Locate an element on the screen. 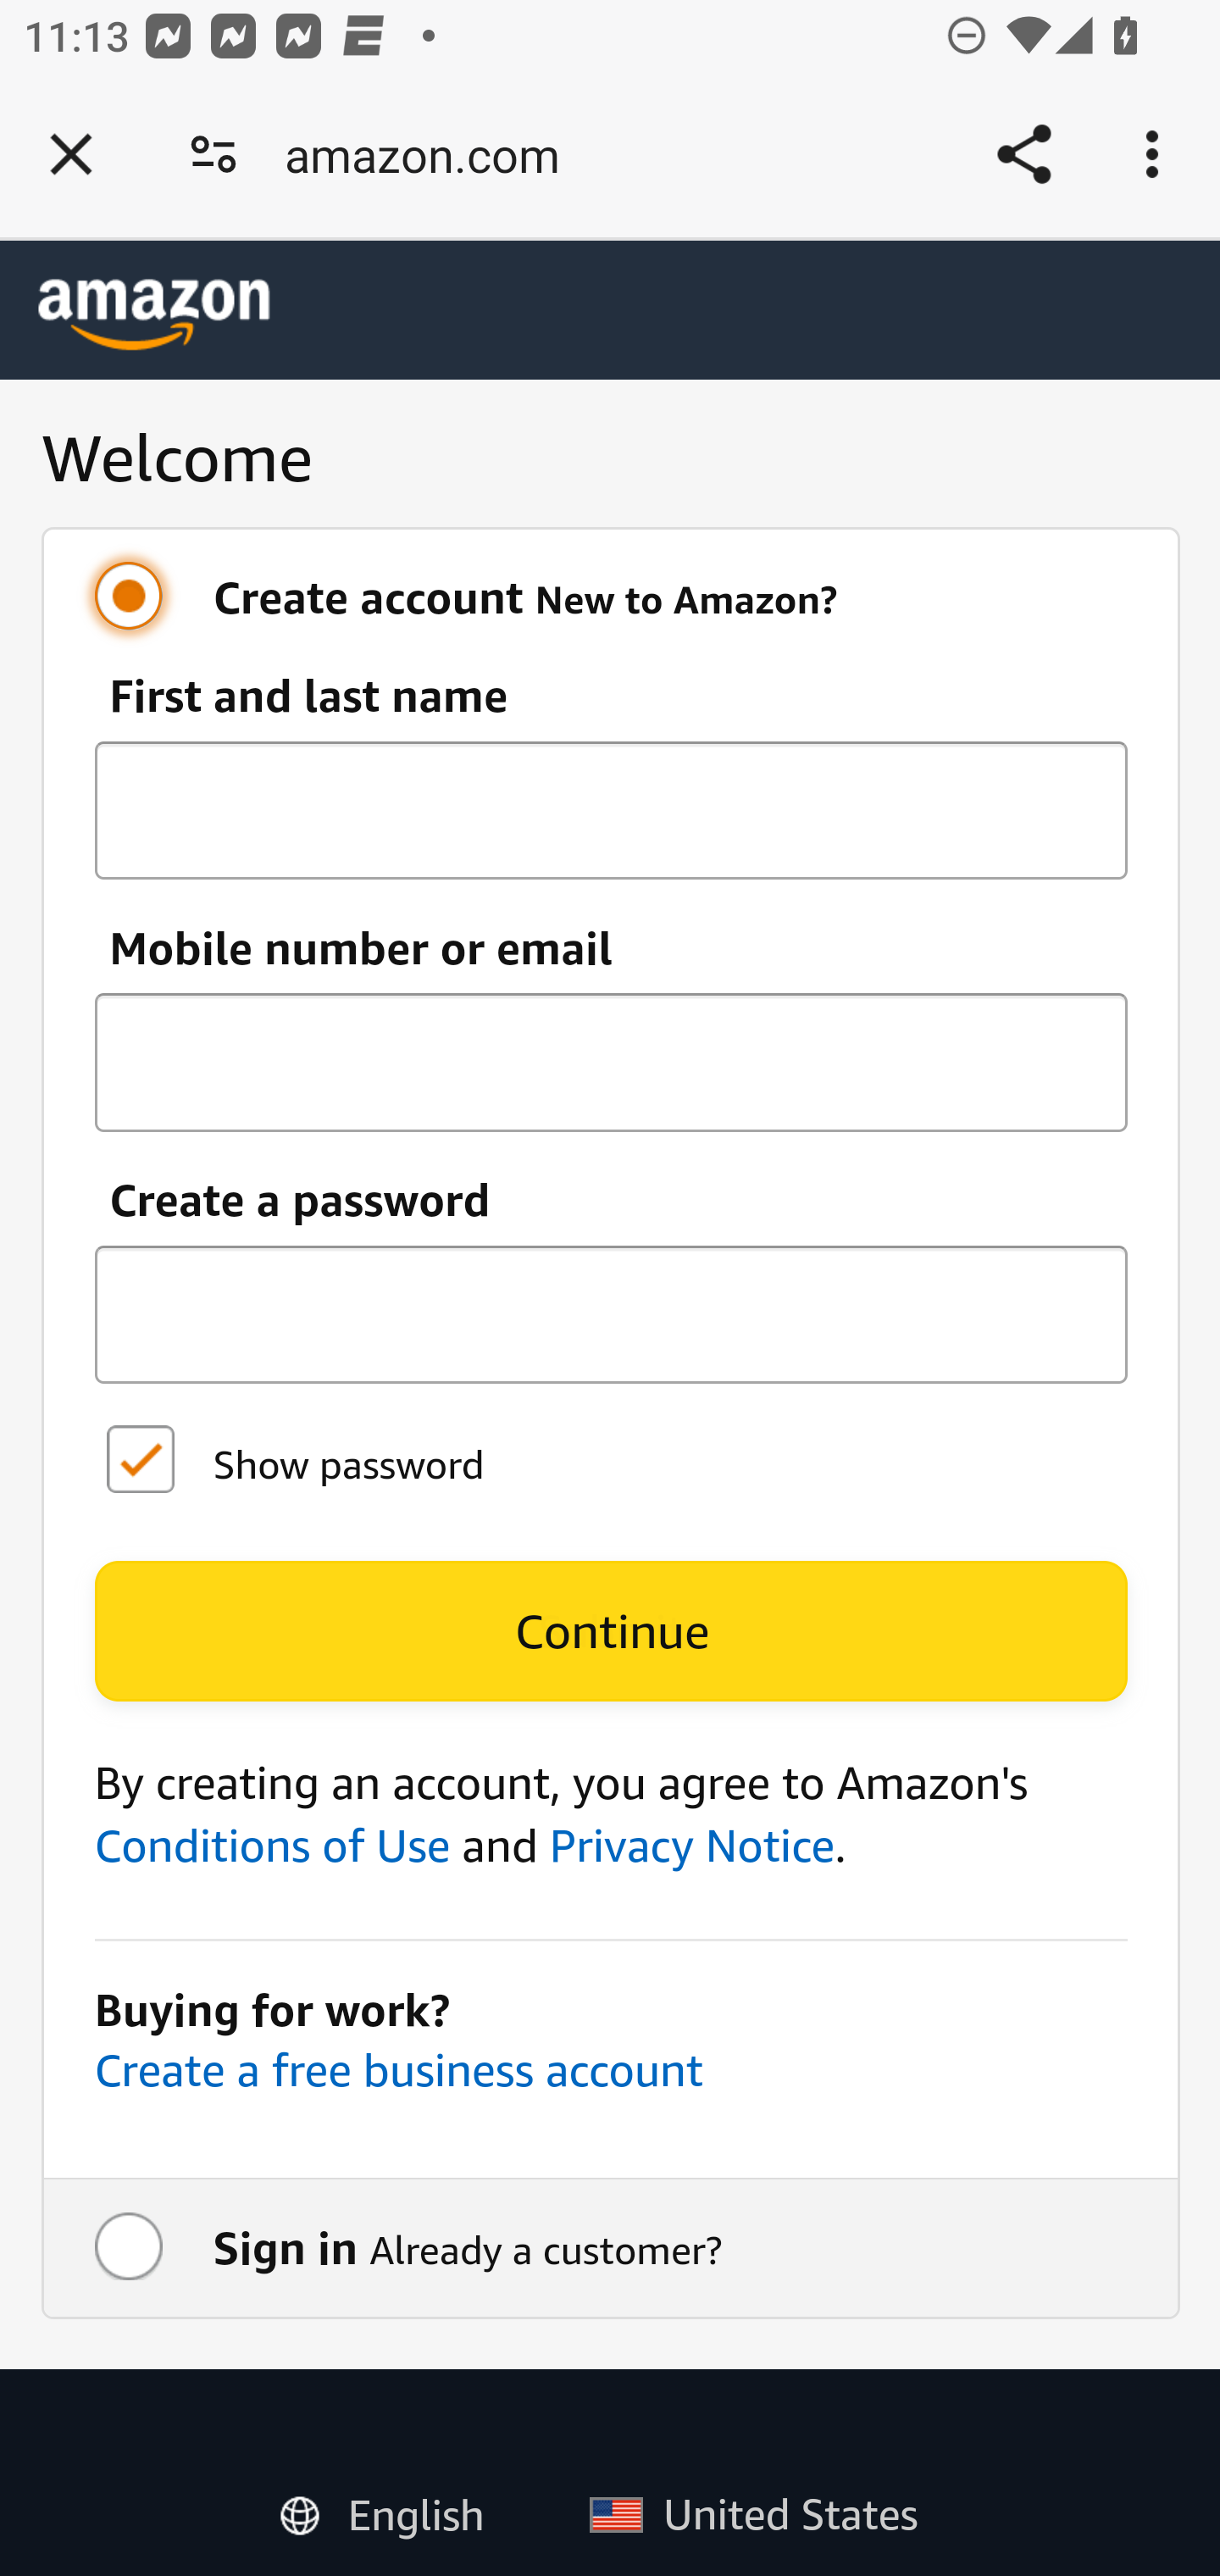 The height and width of the screenshot is (2576, 1220). Share is located at coordinates (1023, 154).